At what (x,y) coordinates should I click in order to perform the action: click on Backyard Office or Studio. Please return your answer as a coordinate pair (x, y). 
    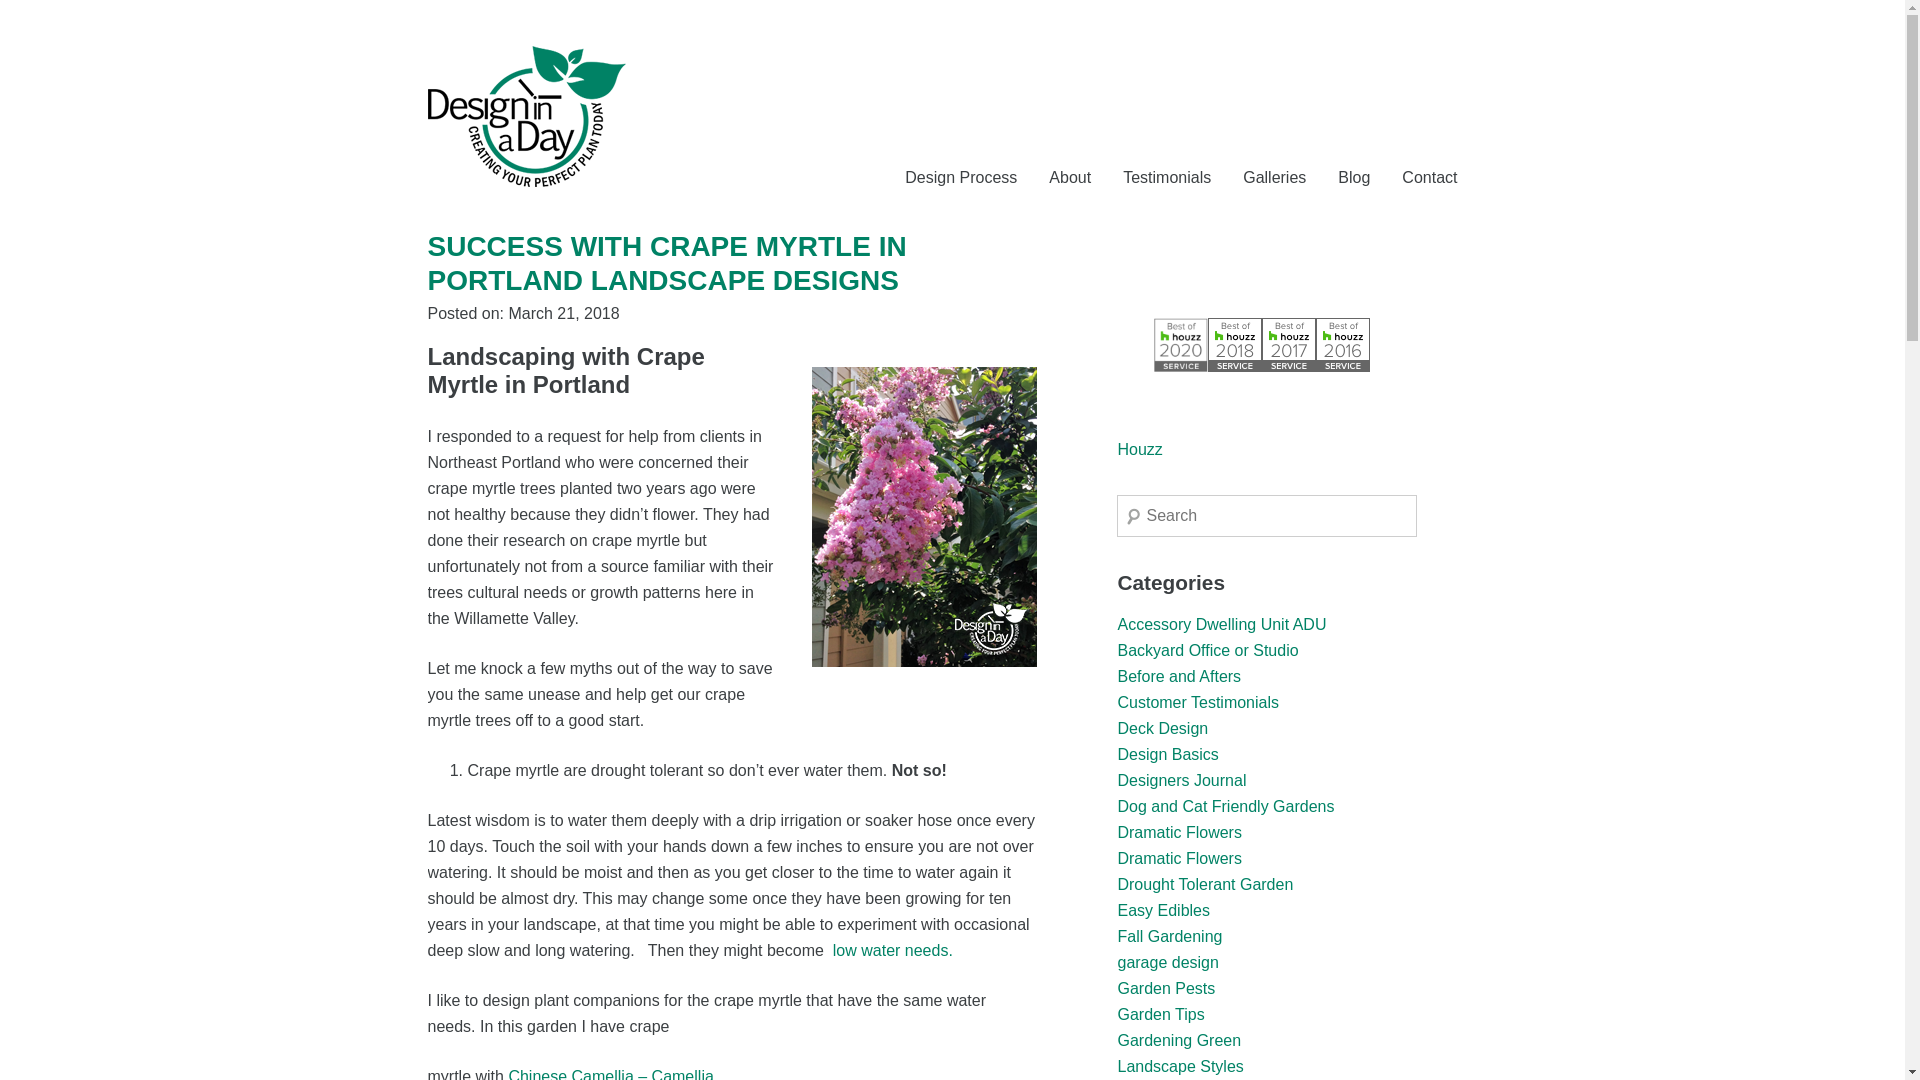
    Looking at the image, I should click on (1207, 650).